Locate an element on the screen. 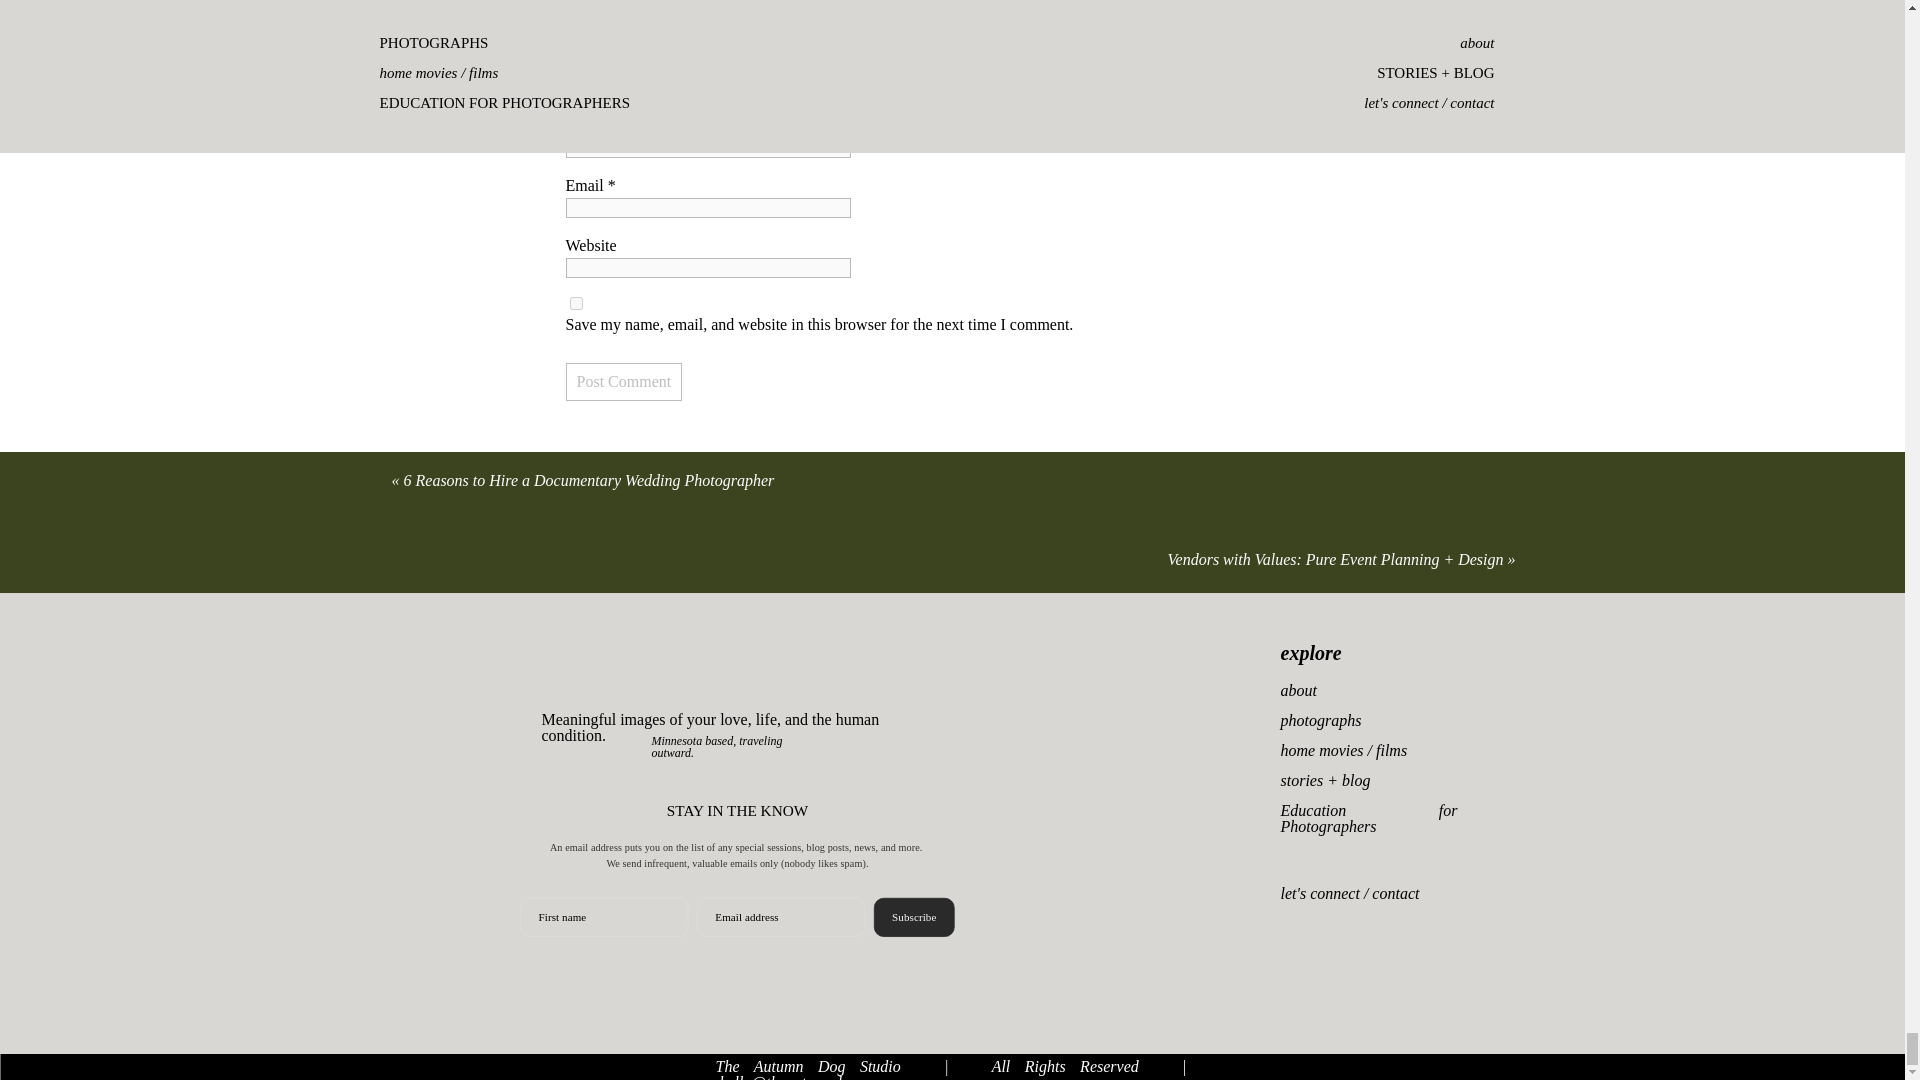 This screenshot has width=1920, height=1080. Post Comment is located at coordinates (624, 381).